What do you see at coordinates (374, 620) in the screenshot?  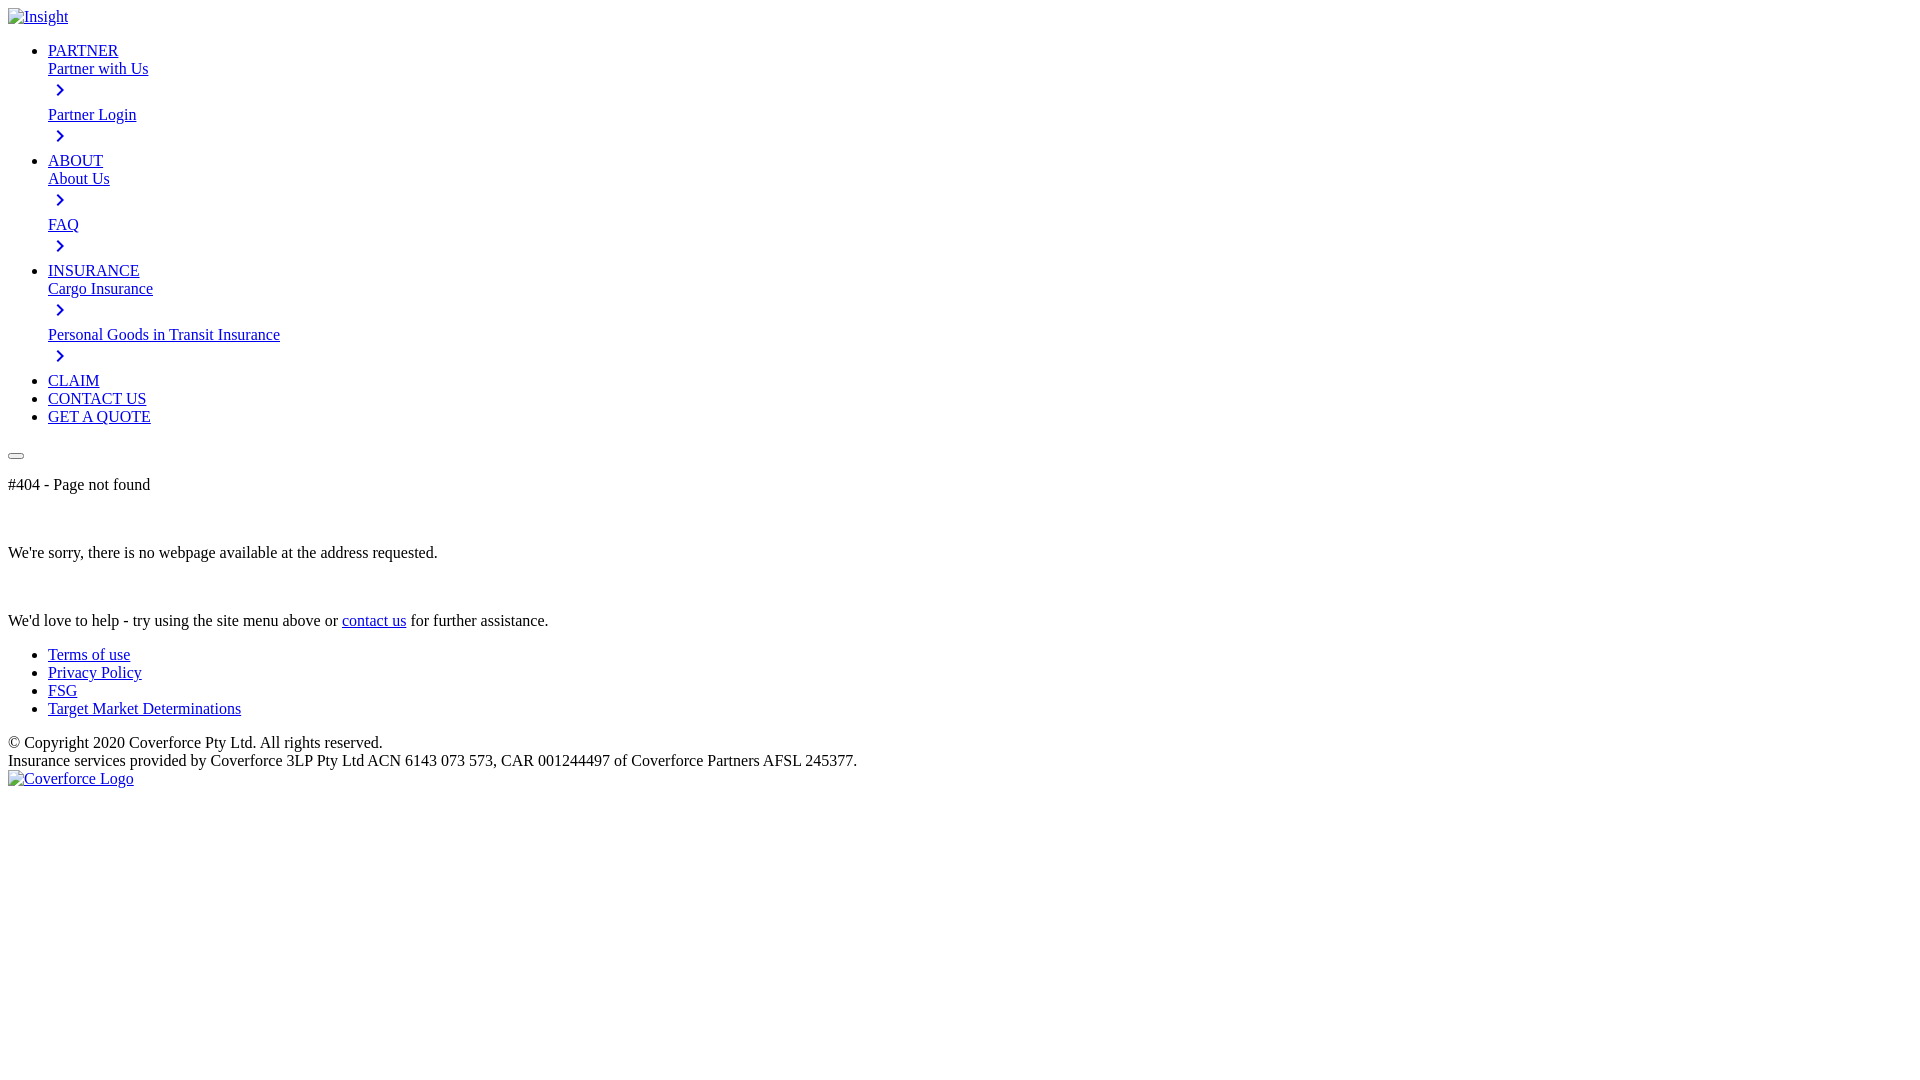 I see `contact us` at bounding box center [374, 620].